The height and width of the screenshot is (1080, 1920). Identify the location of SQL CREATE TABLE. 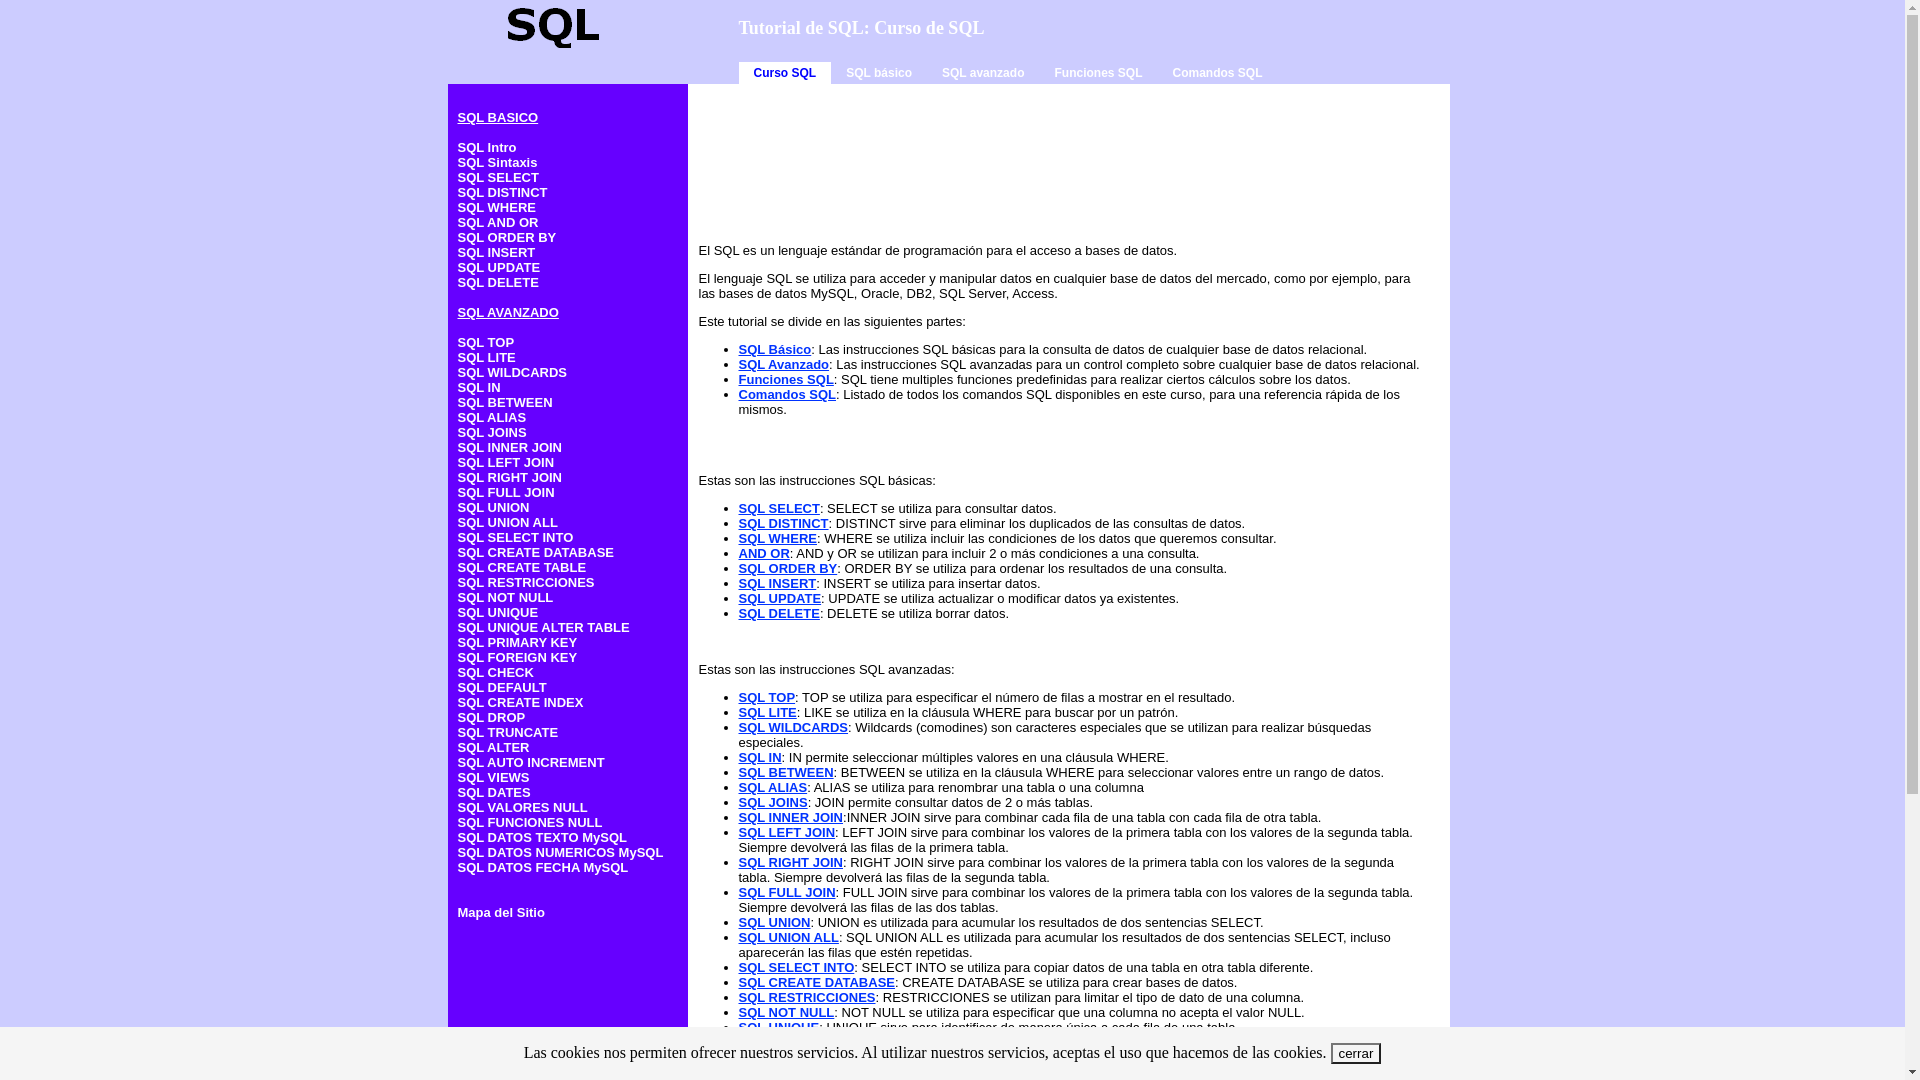
(522, 568).